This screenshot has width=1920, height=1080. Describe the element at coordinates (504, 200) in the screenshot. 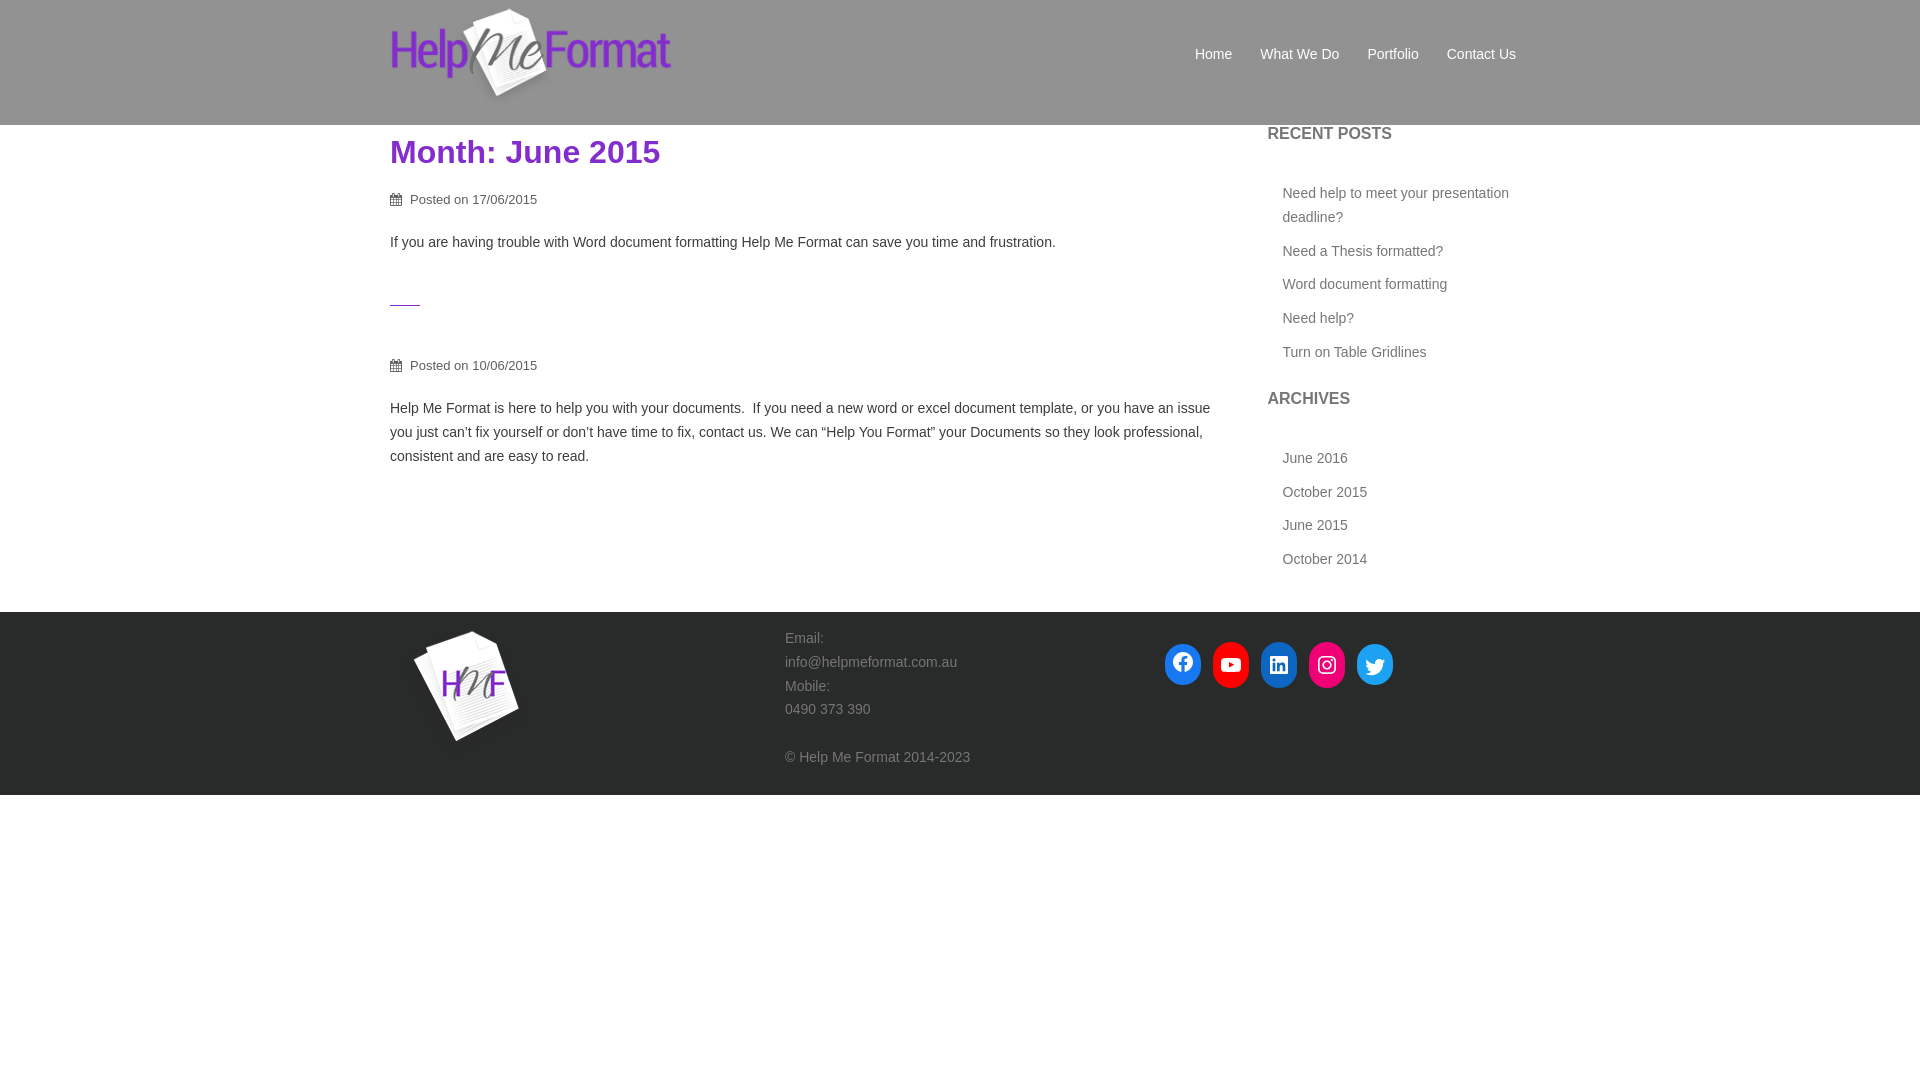

I see `17/06/2015` at that location.